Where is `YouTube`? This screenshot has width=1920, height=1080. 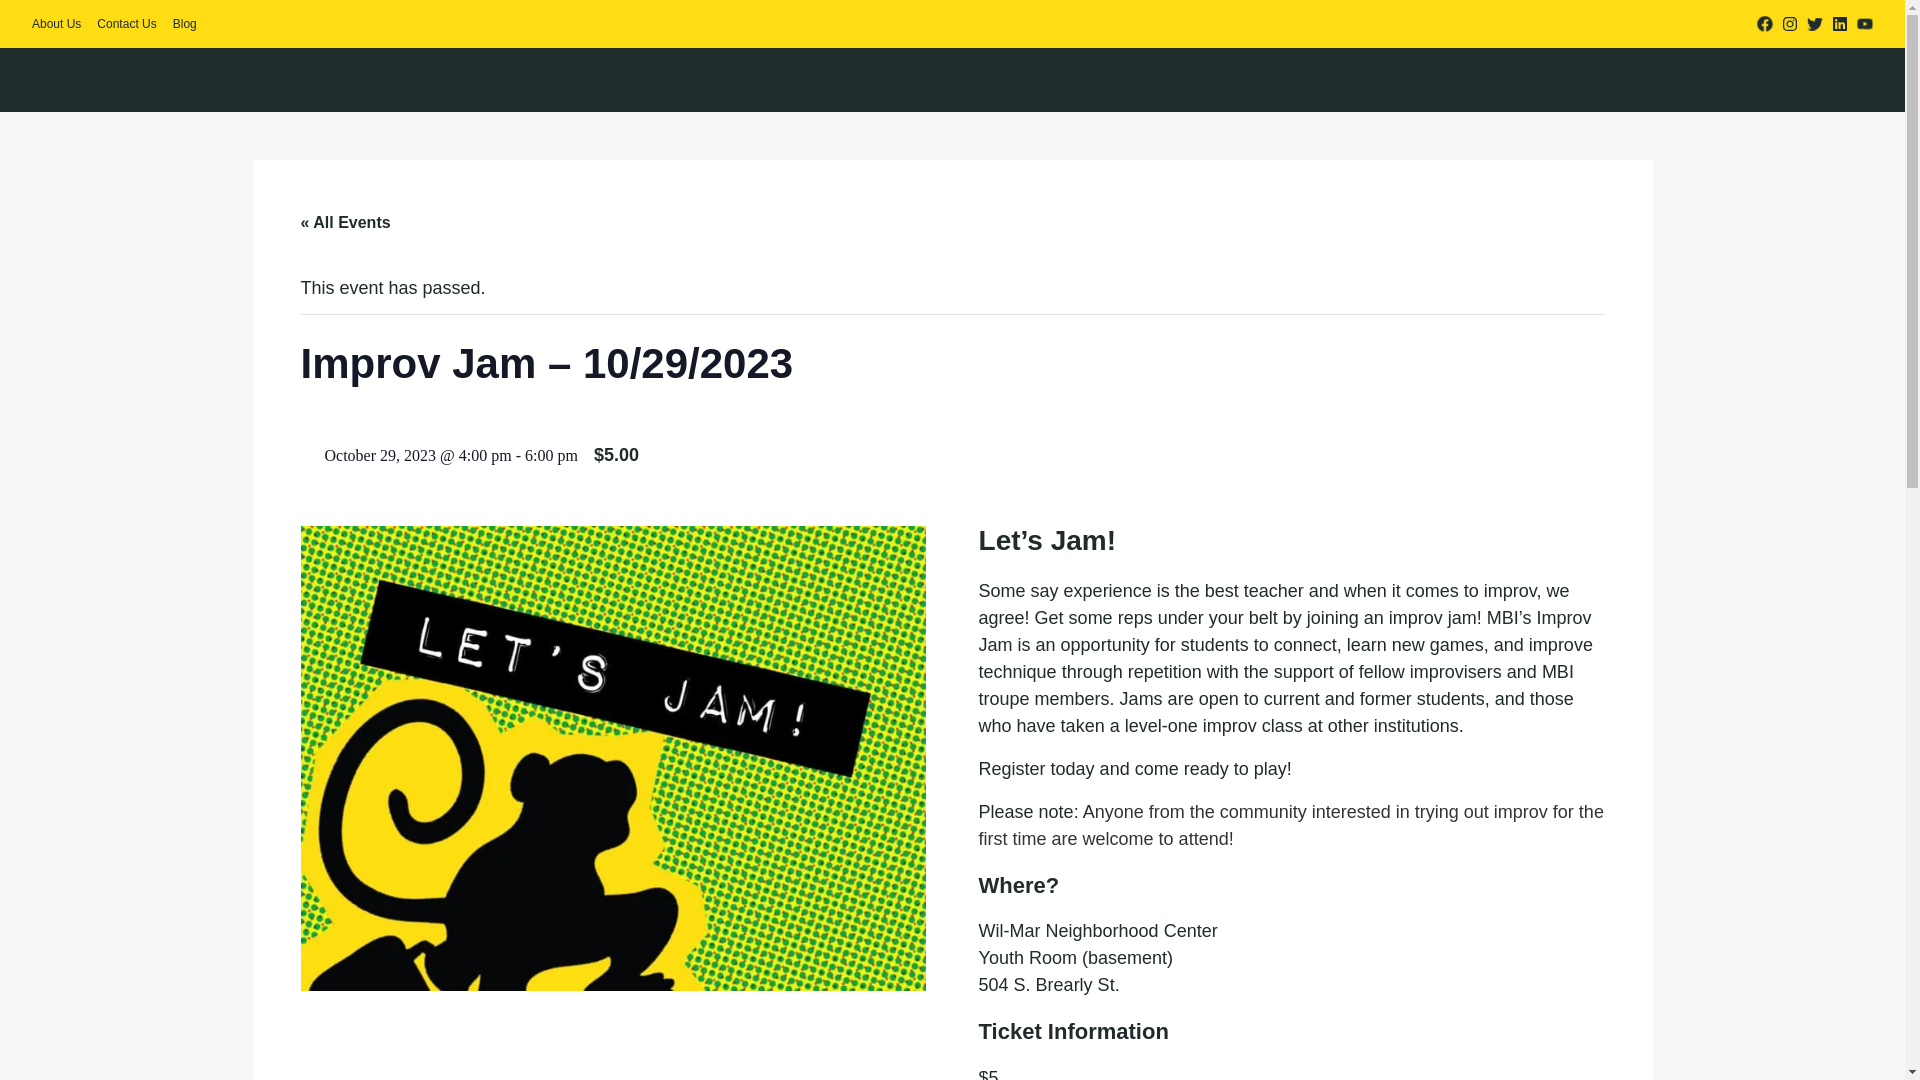
YouTube is located at coordinates (1864, 24).